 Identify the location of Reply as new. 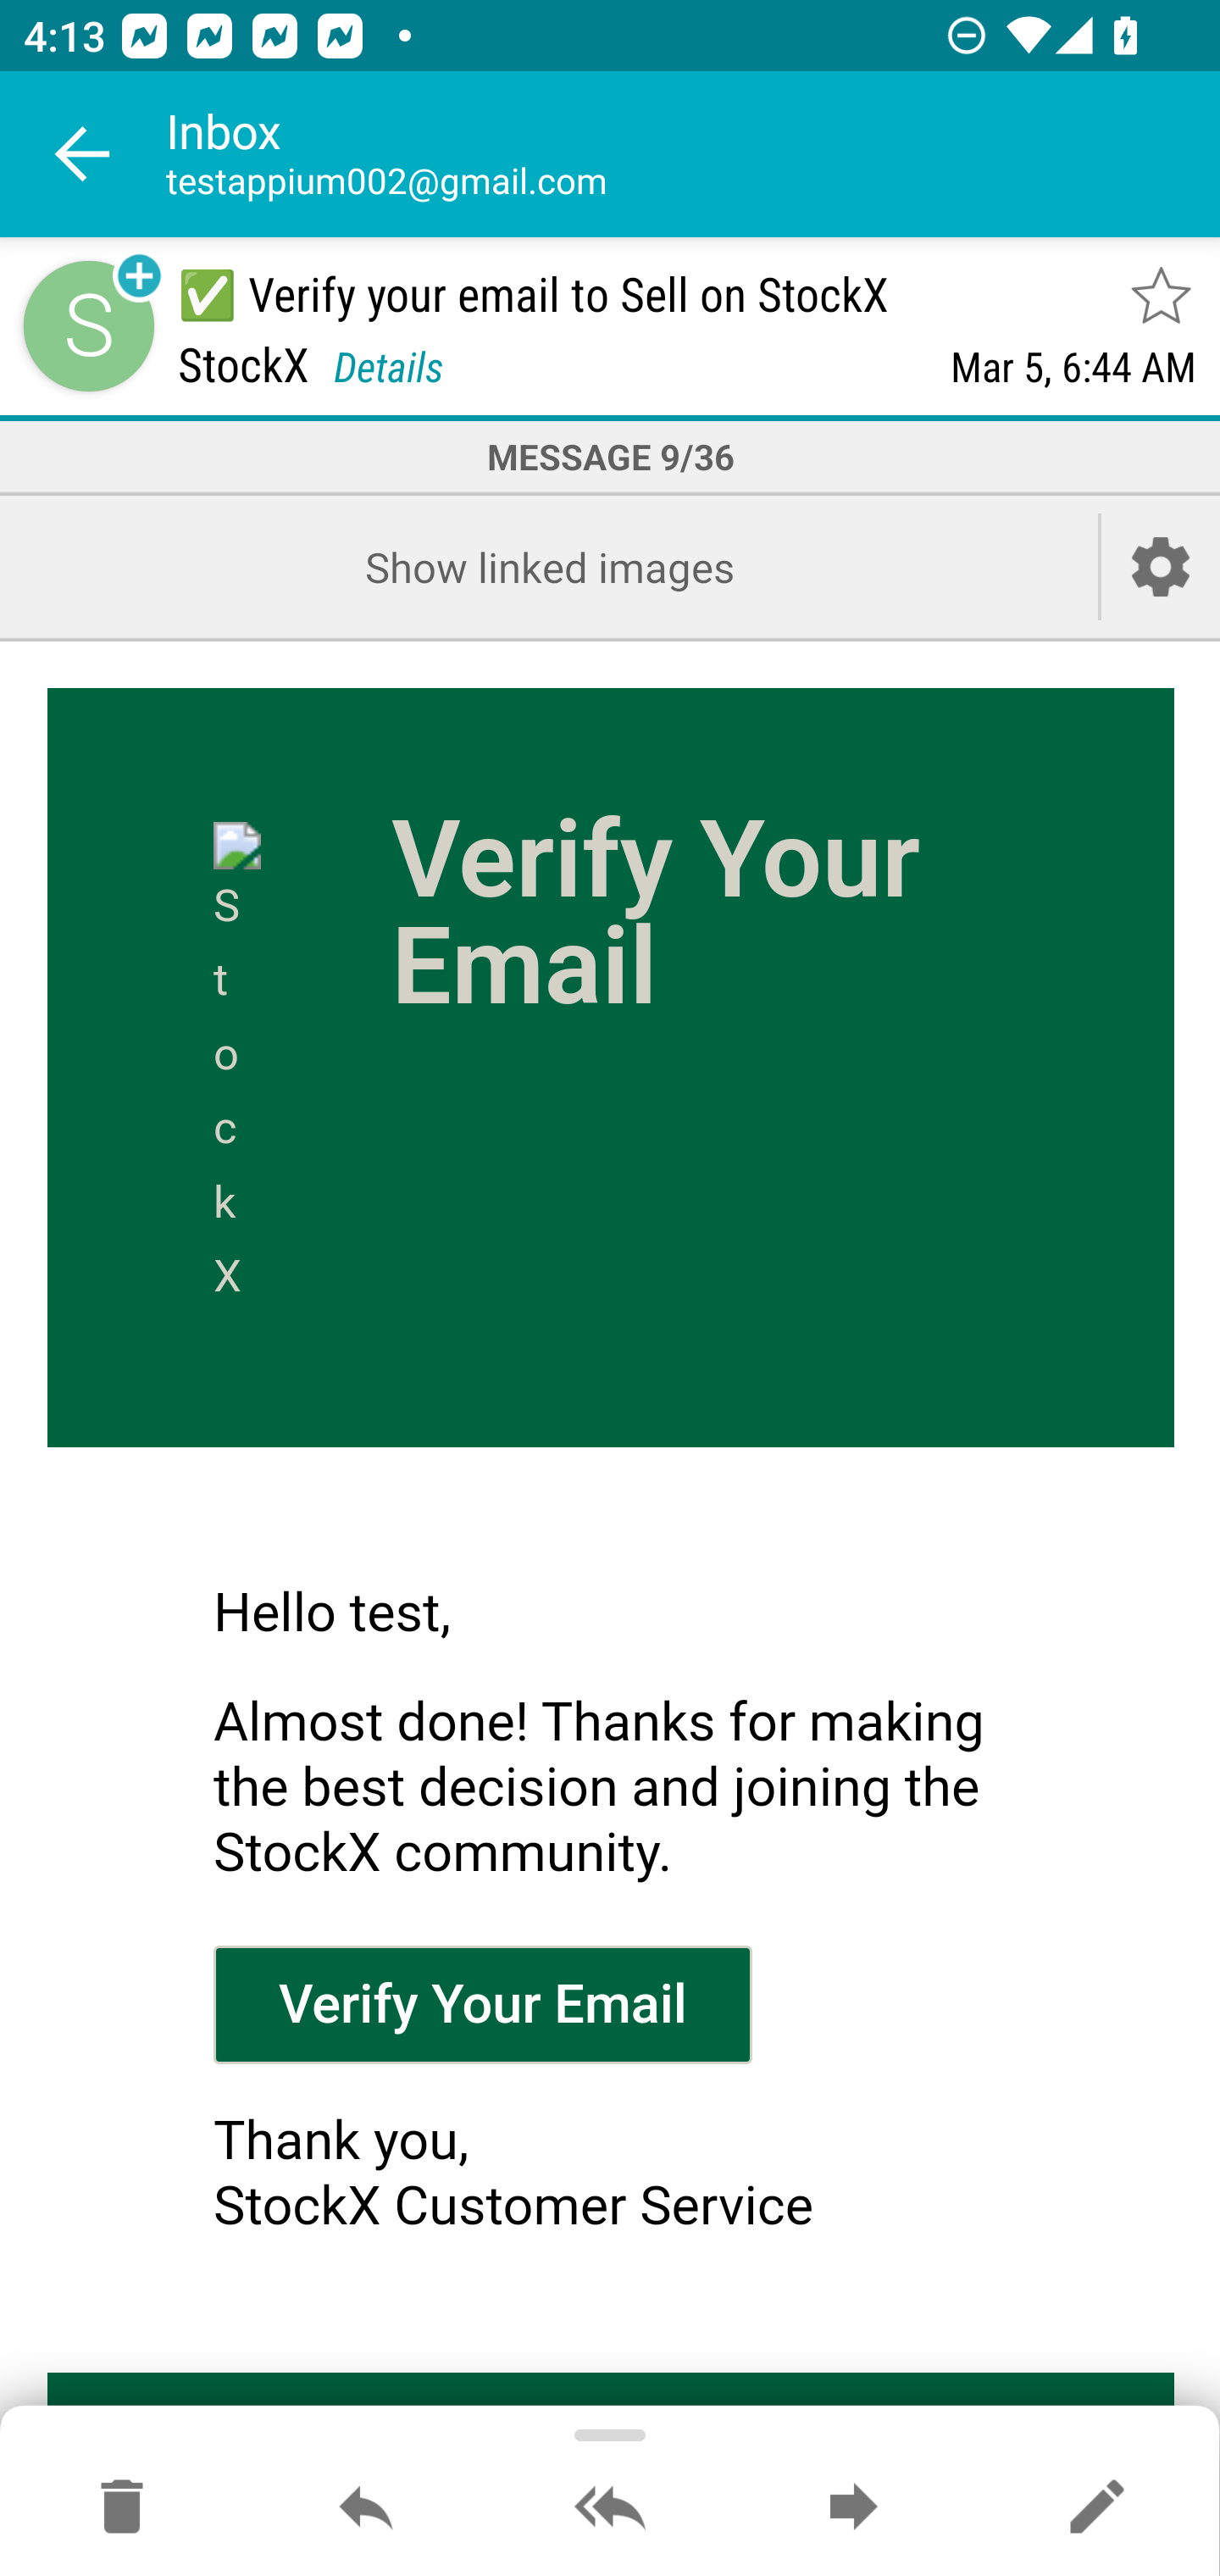
(1096, 2508).